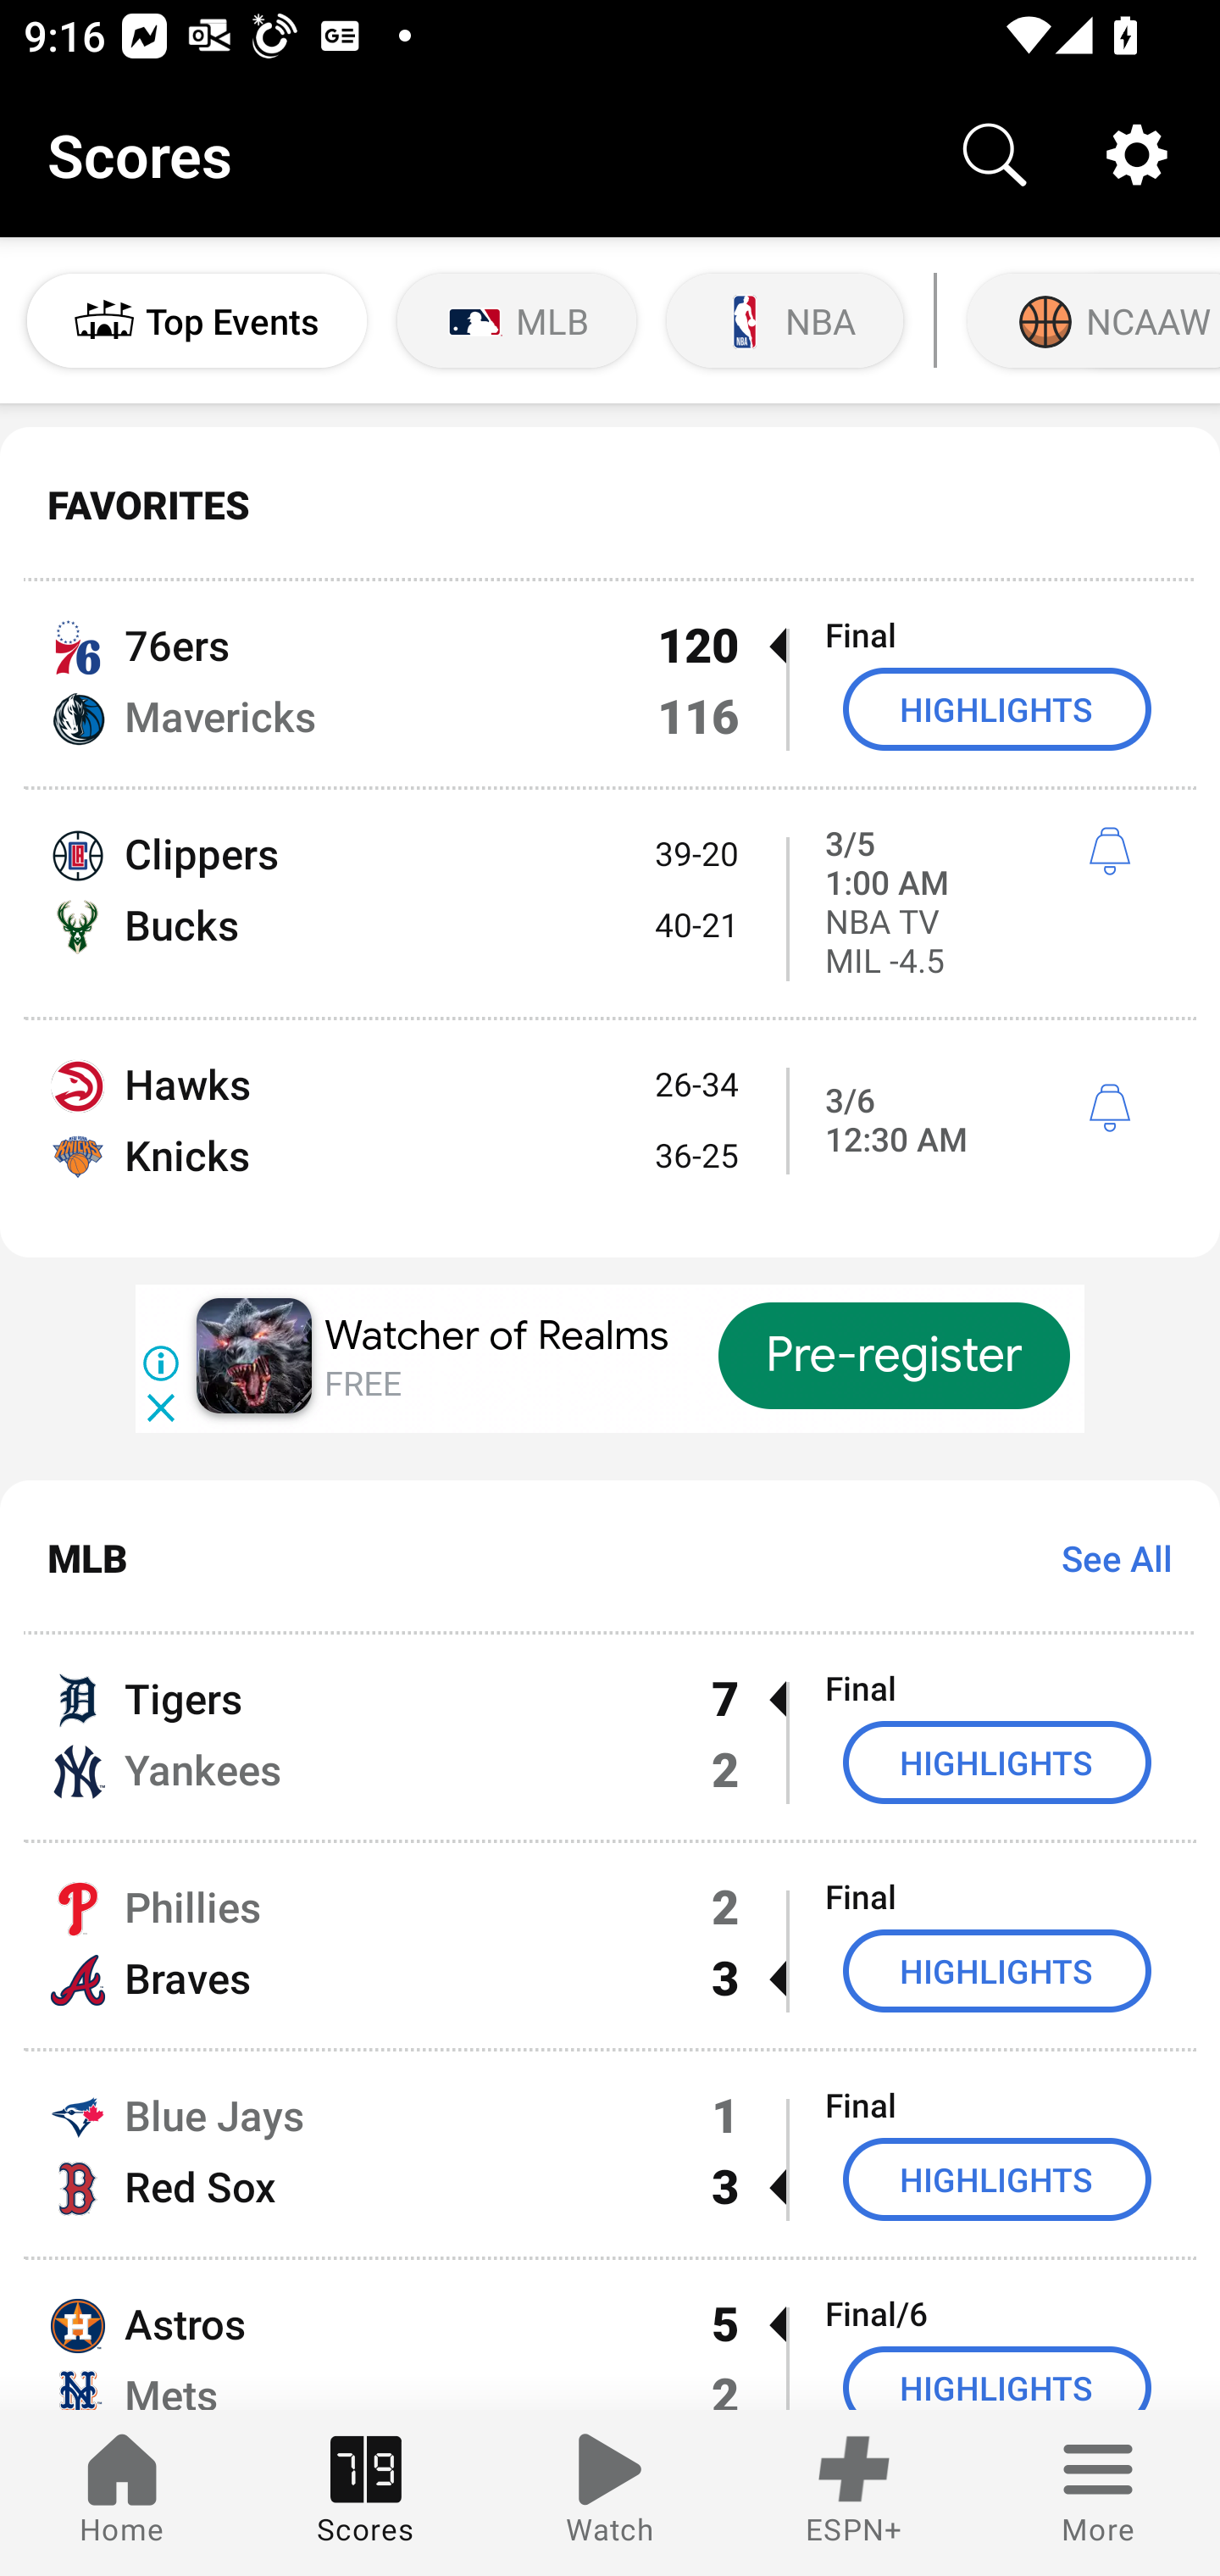 The width and height of the screenshot is (1220, 2576). I want to click on Pre-register, so click(895, 1356).